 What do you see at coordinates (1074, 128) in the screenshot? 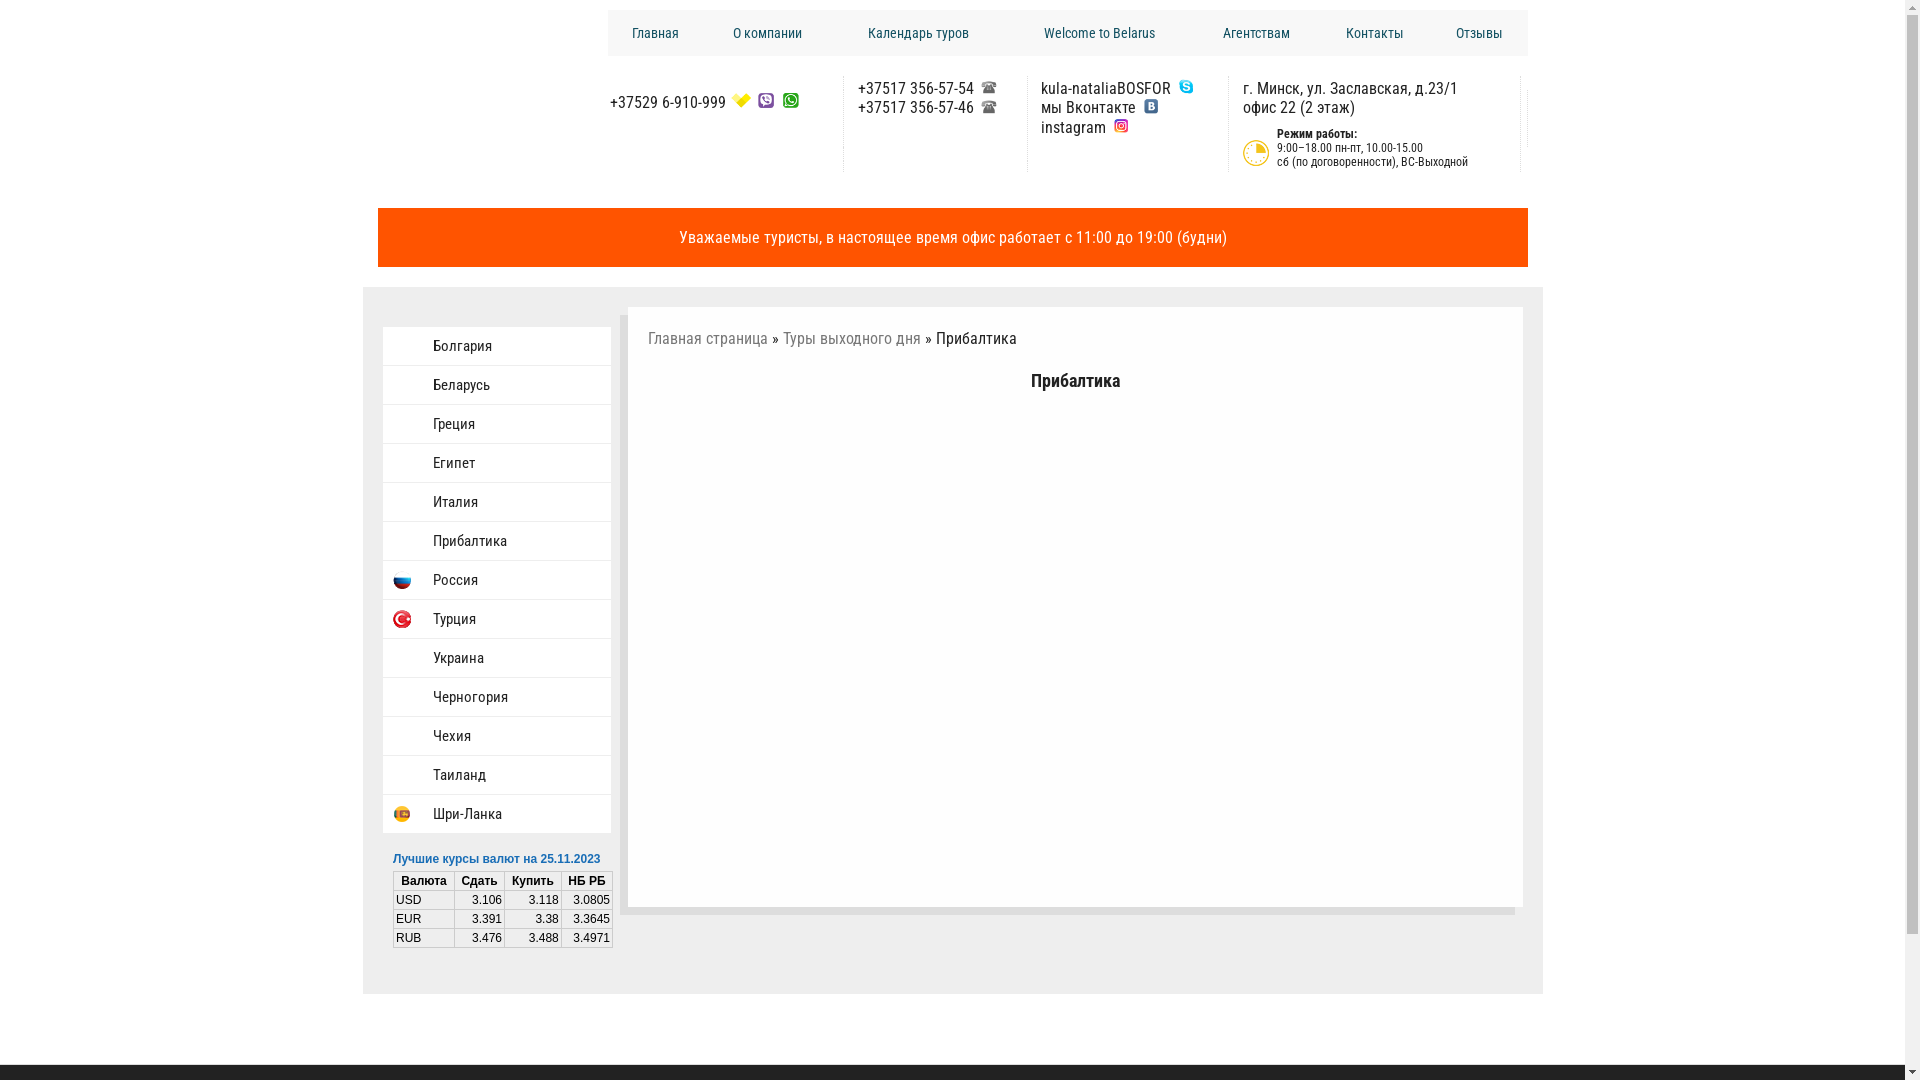
I see `instagram` at bounding box center [1074, 128].